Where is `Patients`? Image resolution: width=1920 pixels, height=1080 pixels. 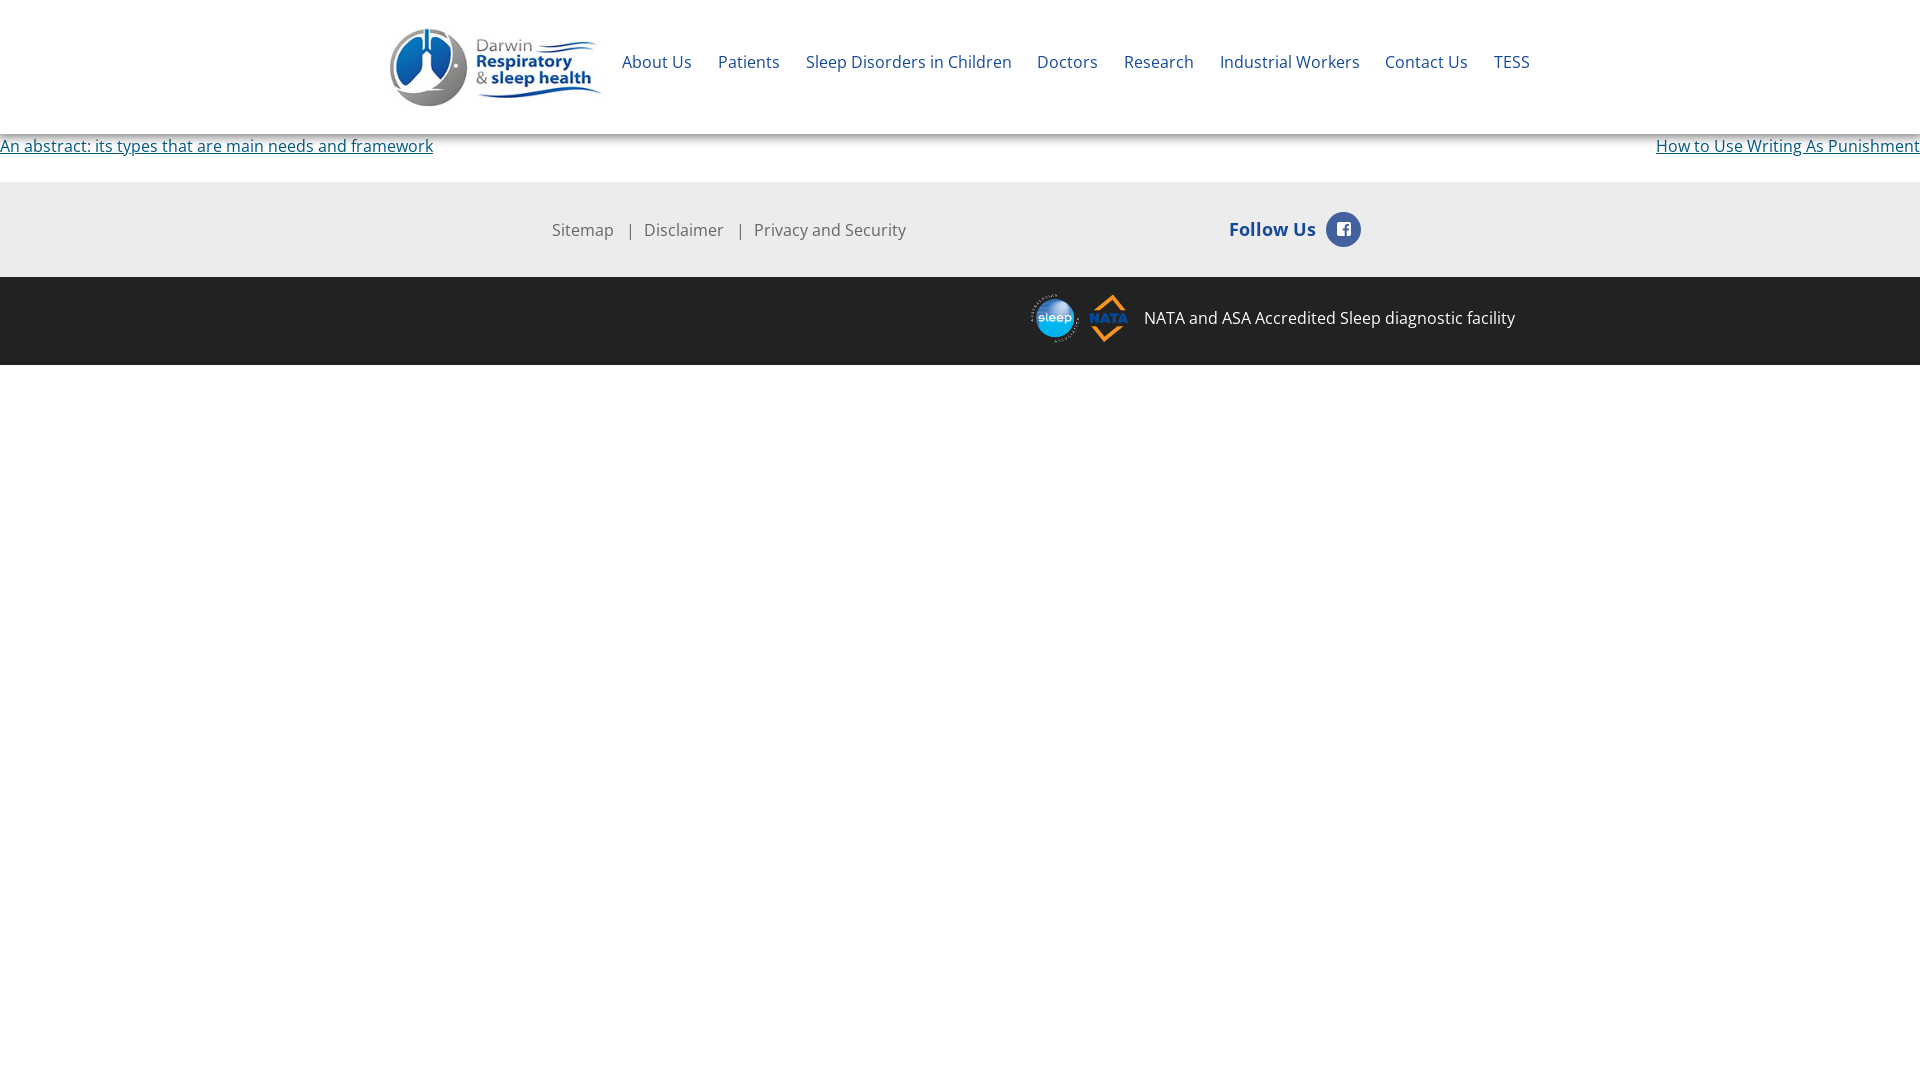
Patients is located at coordinates (749, 67).